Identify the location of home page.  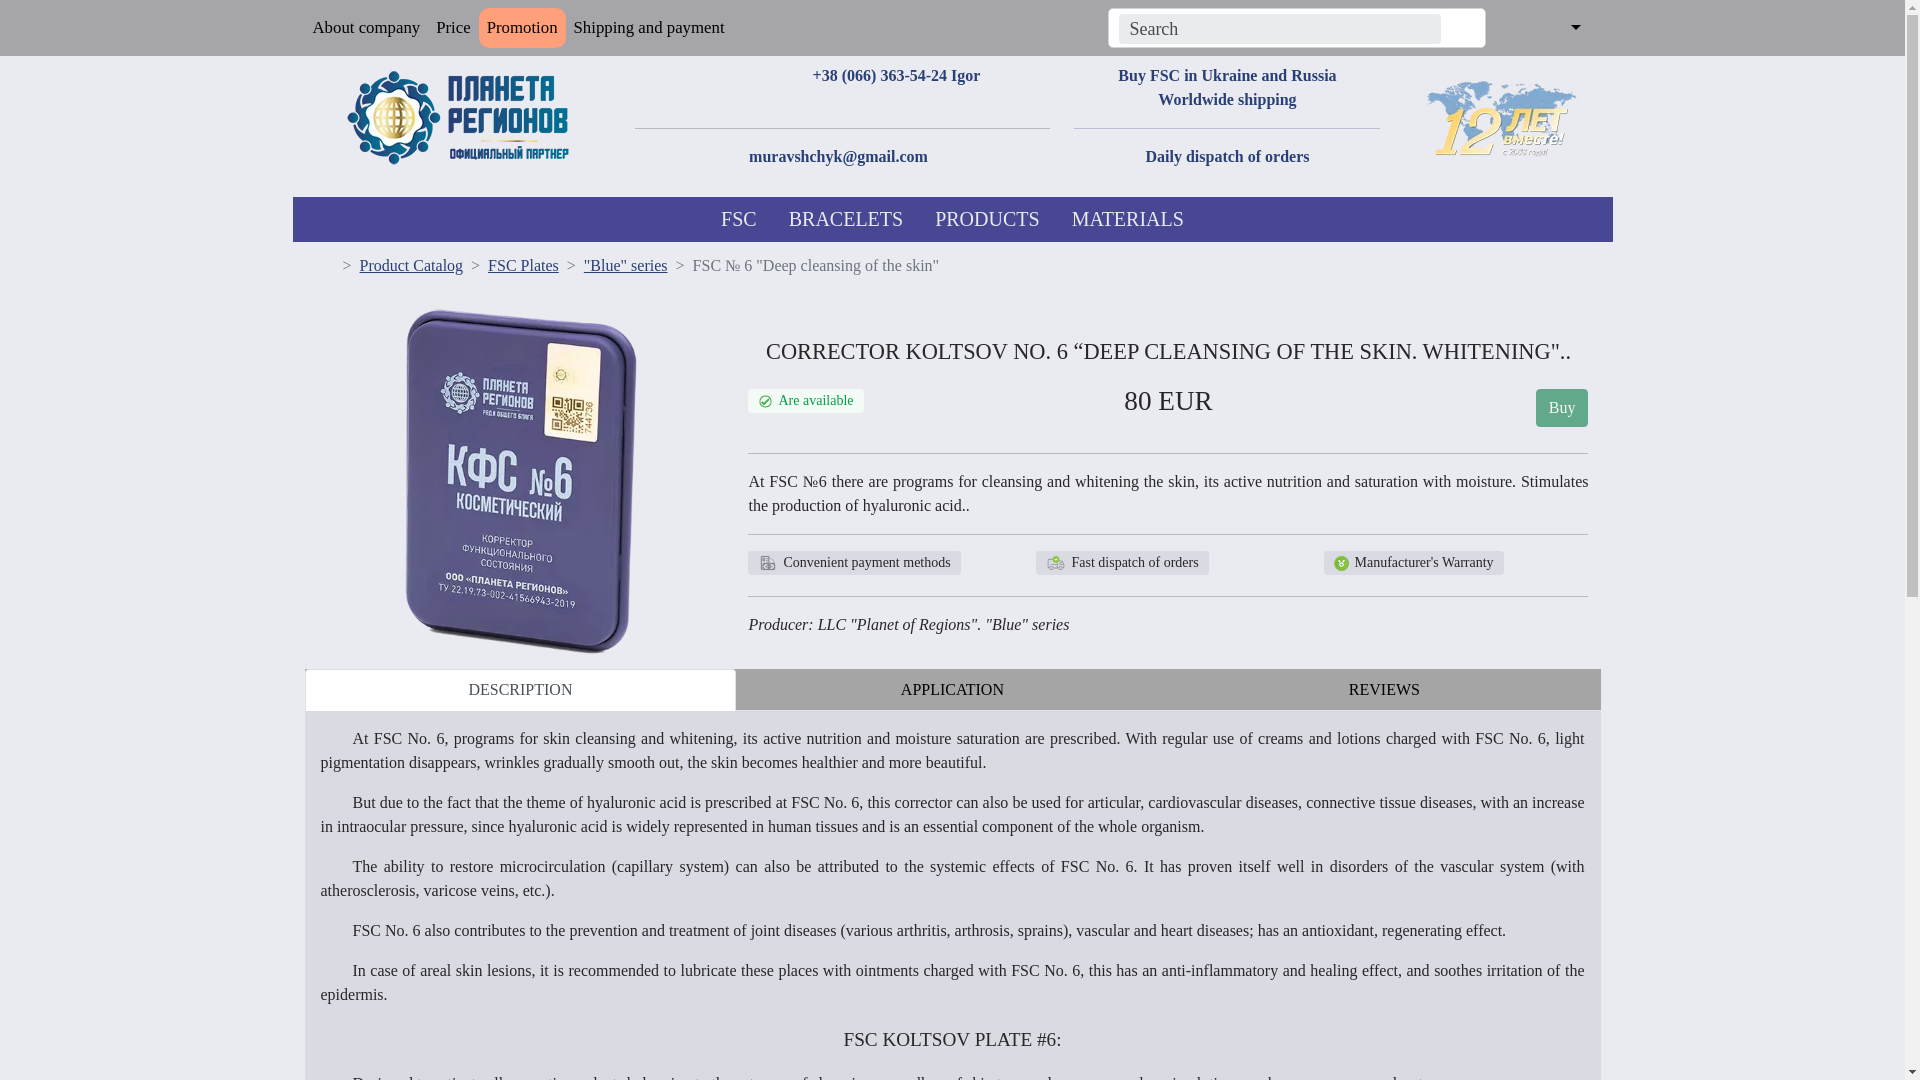
(325, 266).